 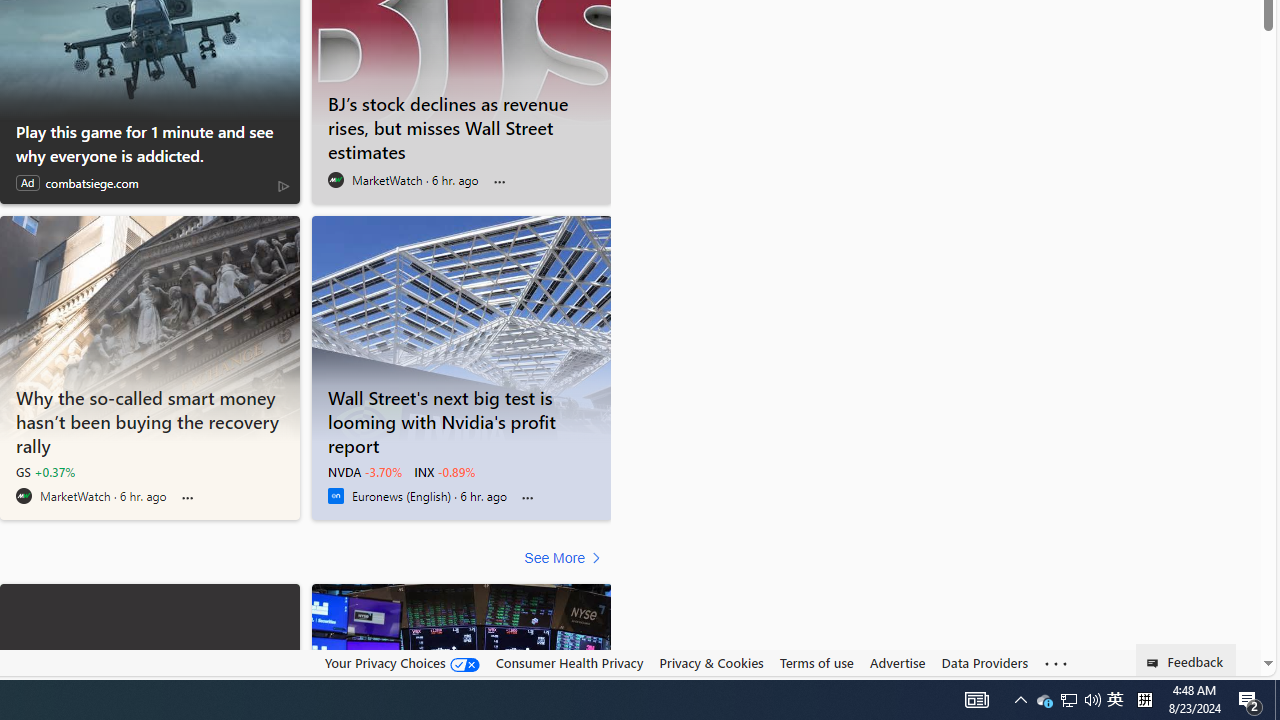 What do you see at coordinates (283, 184) in the screenshot?
I see `AdChoices` at bounding box center [283, 184].